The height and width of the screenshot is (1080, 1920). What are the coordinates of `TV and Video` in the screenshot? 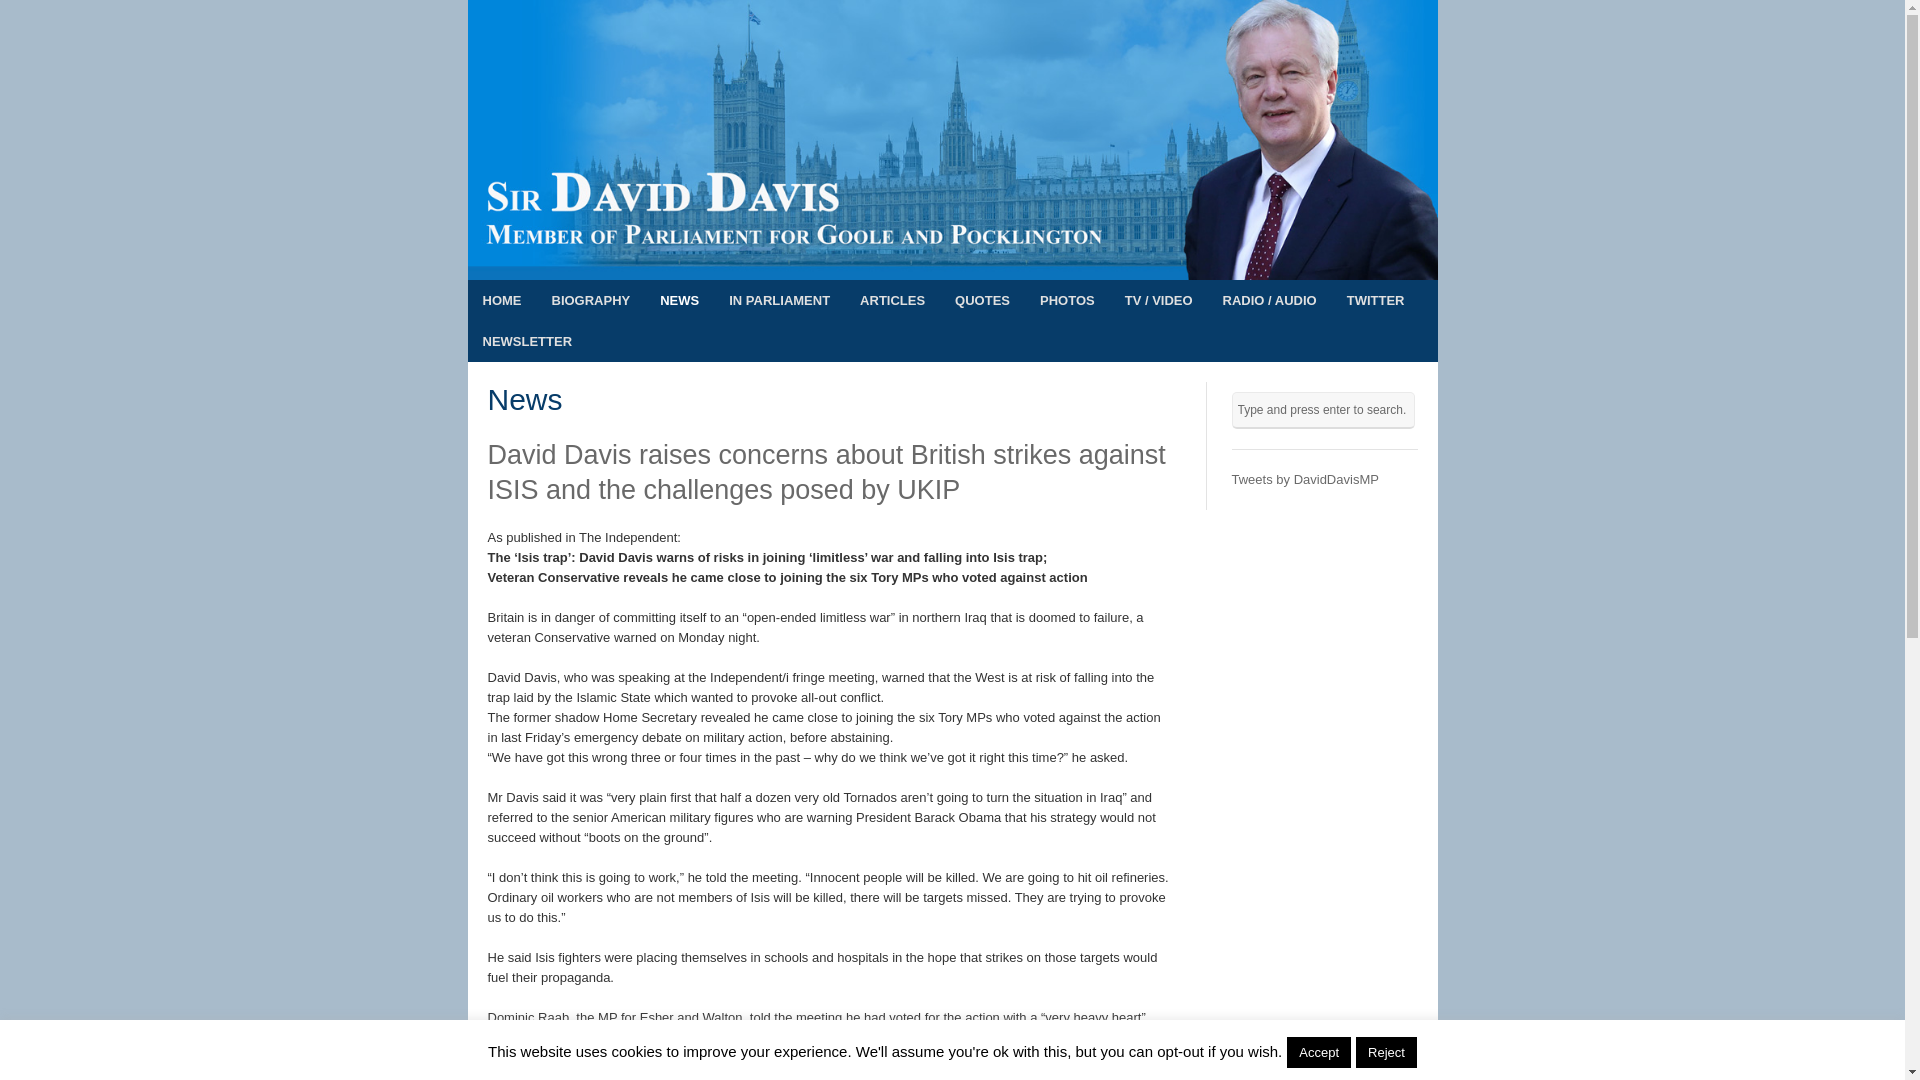 It's located at (1158, 300).